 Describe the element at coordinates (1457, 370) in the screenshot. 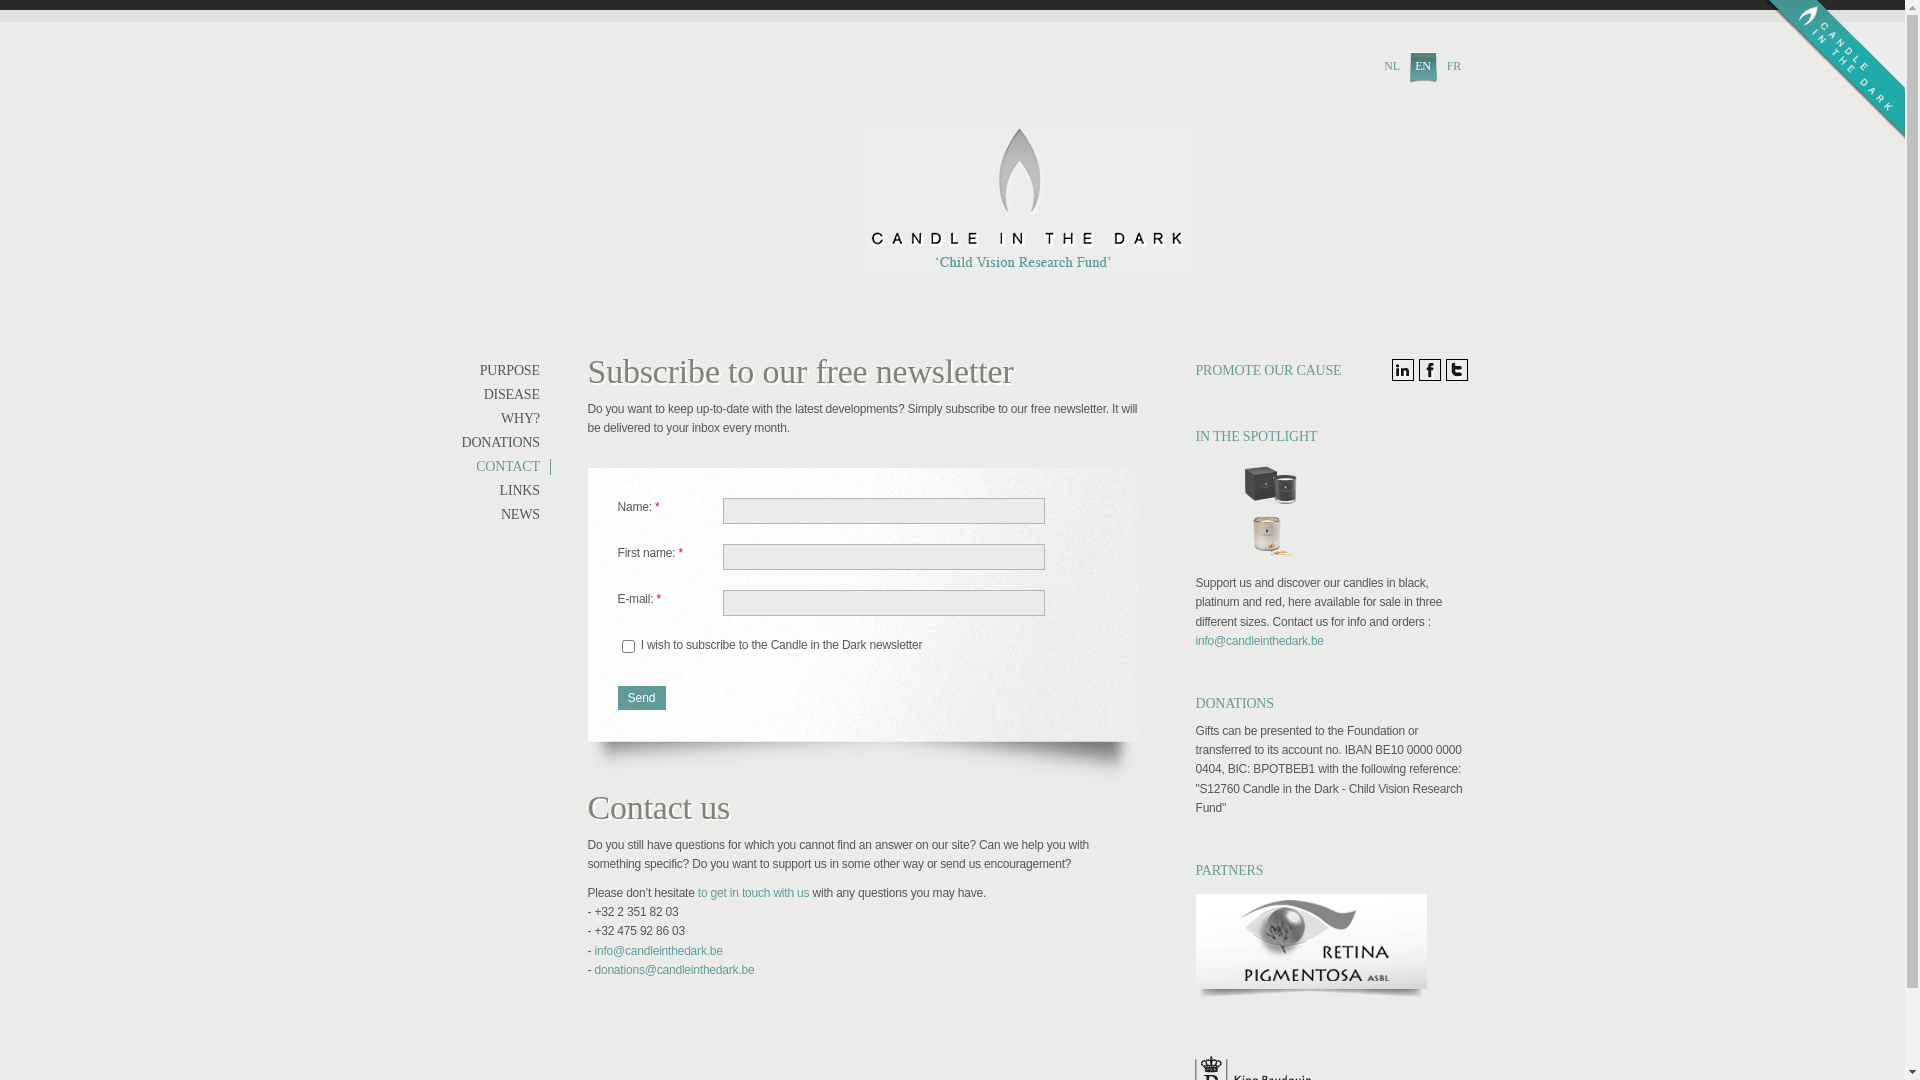

I see `Twitter` at that location.